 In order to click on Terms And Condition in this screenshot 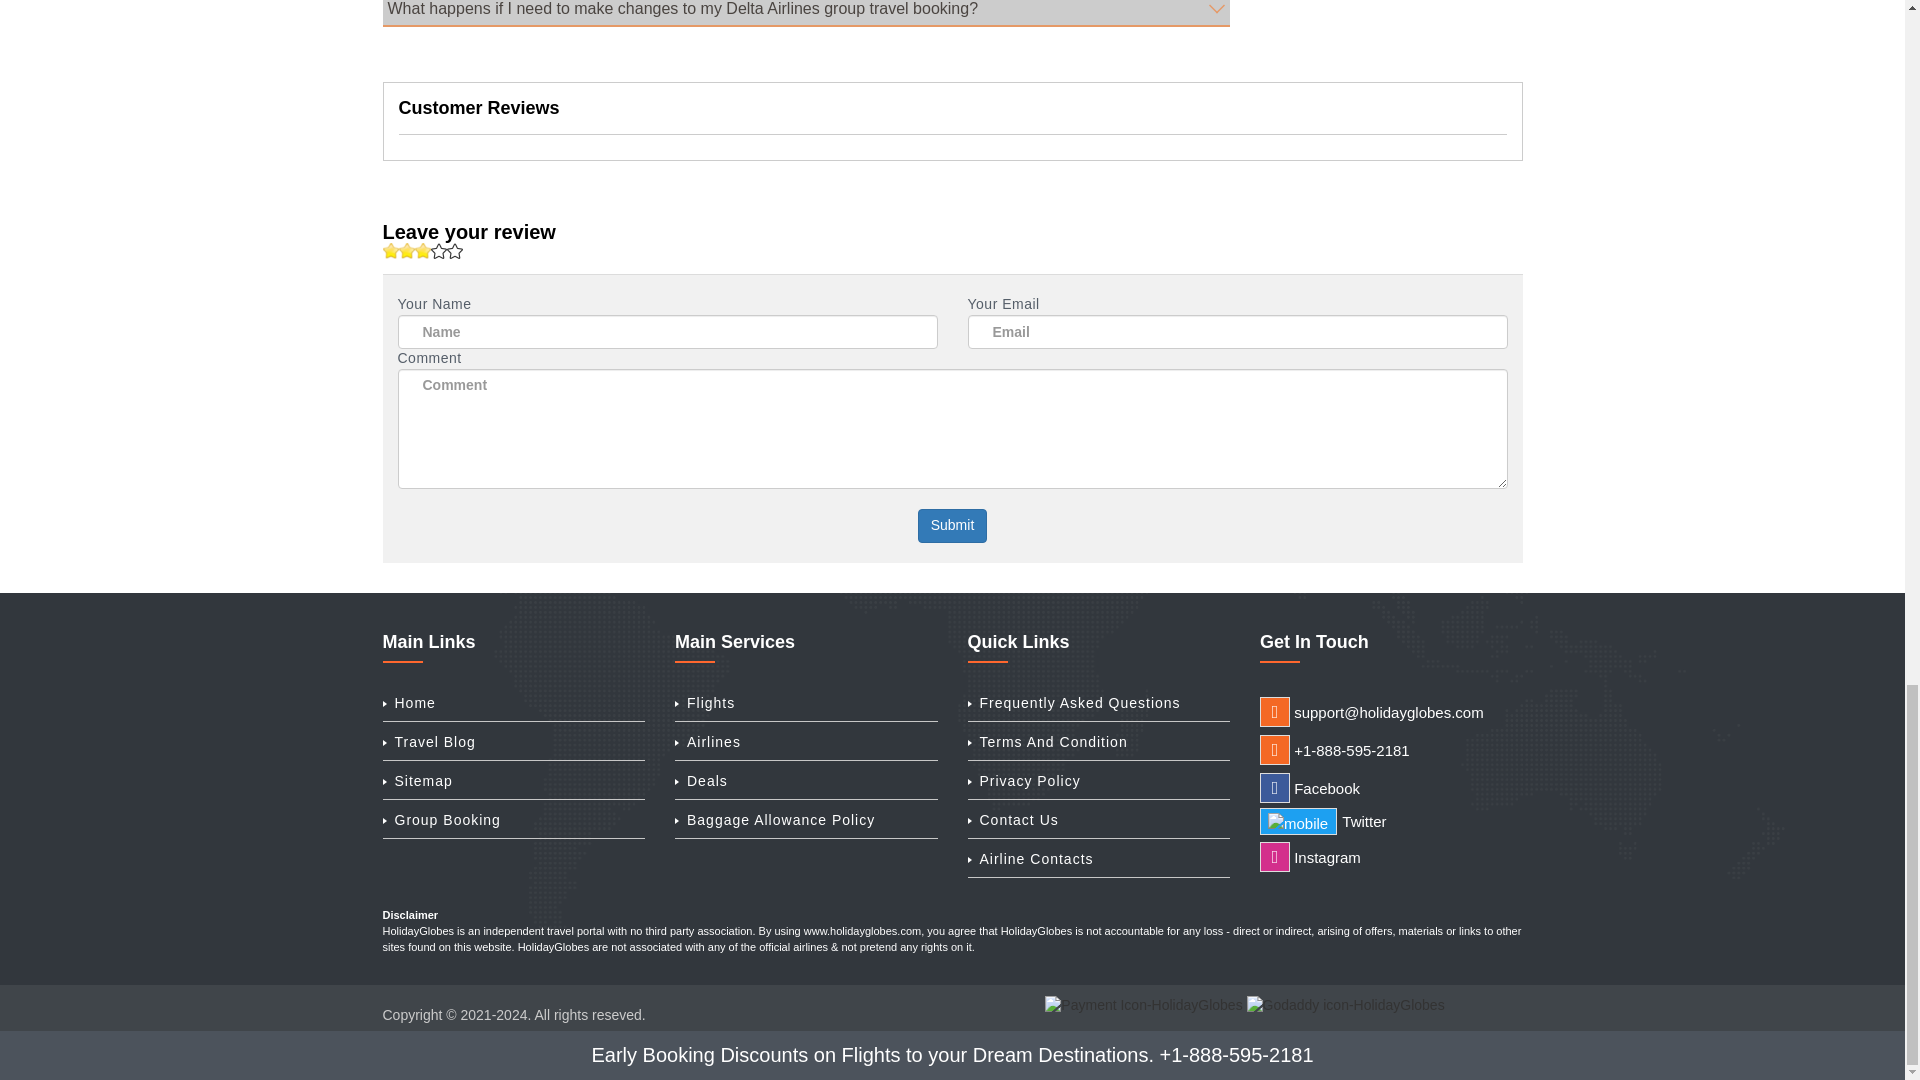, I will do `click(1054, 742)`.